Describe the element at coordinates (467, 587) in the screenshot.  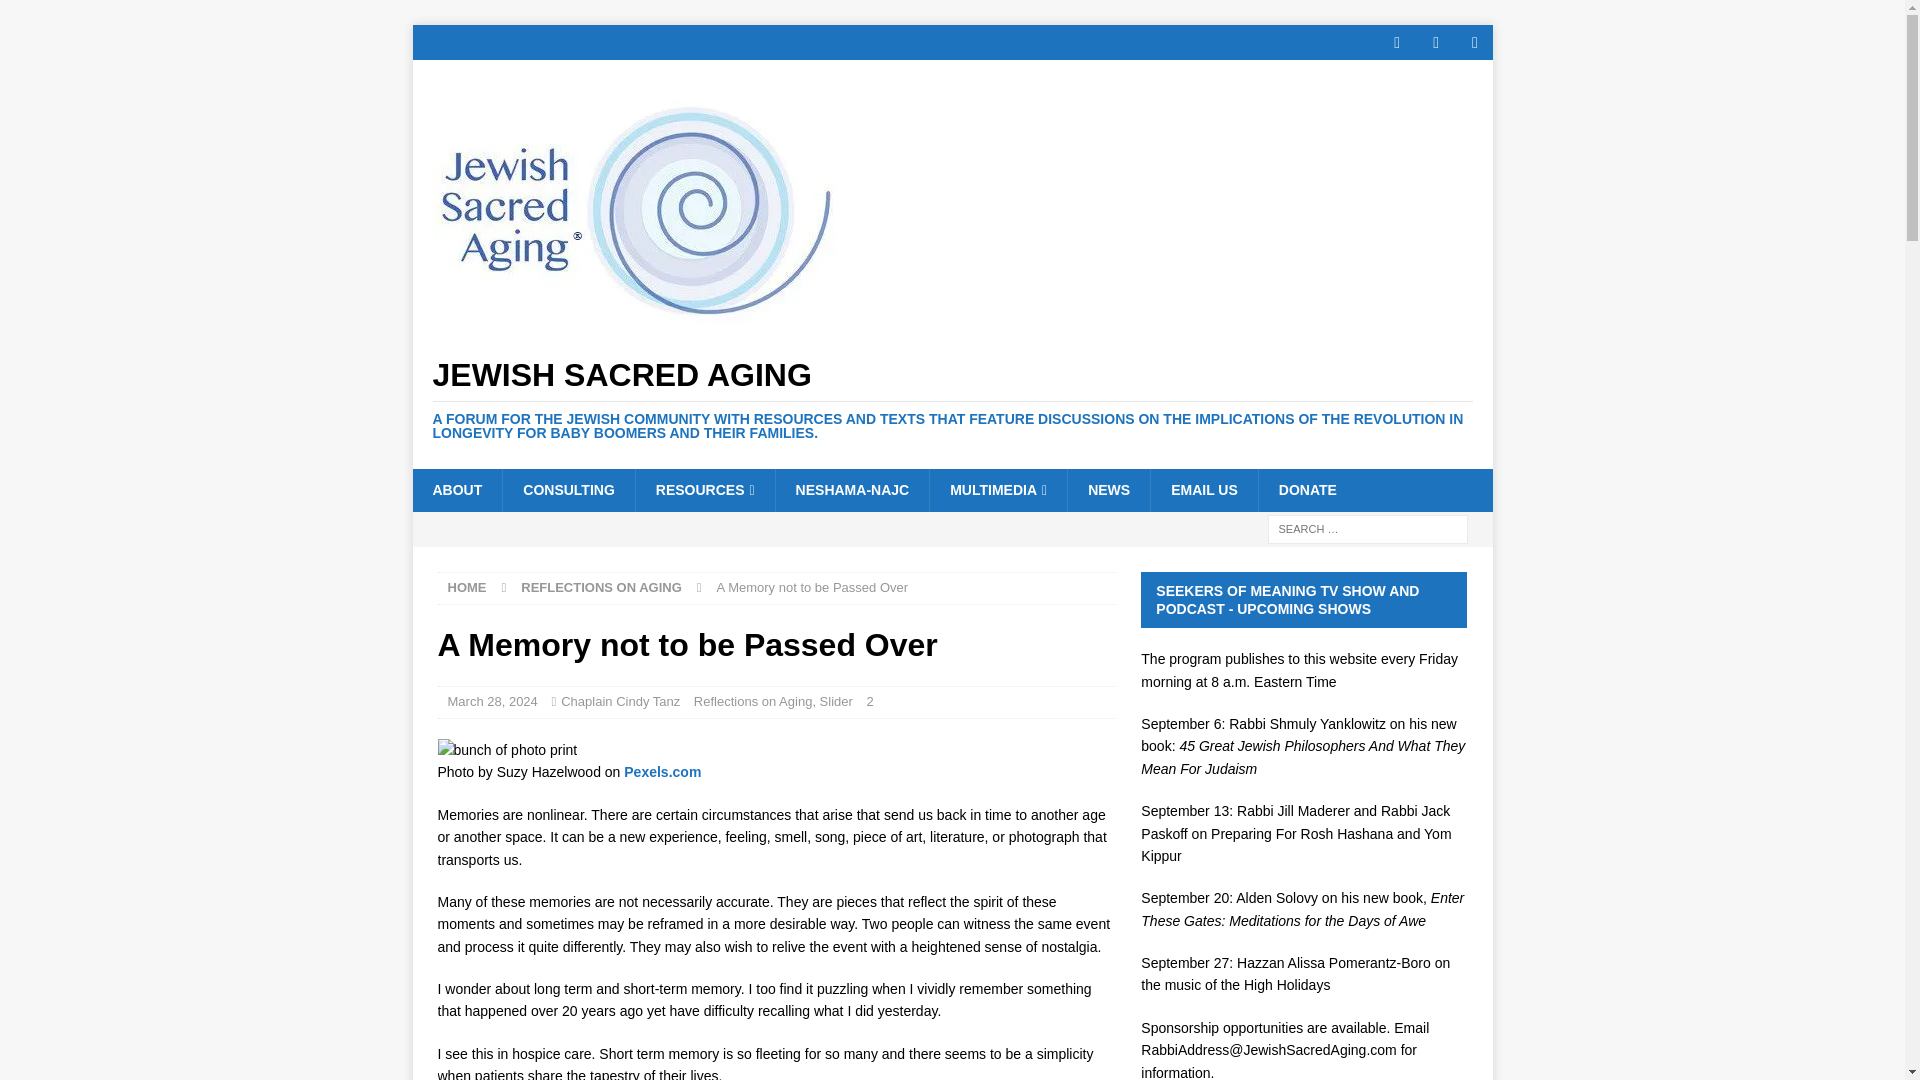
I see `Home` at that location.